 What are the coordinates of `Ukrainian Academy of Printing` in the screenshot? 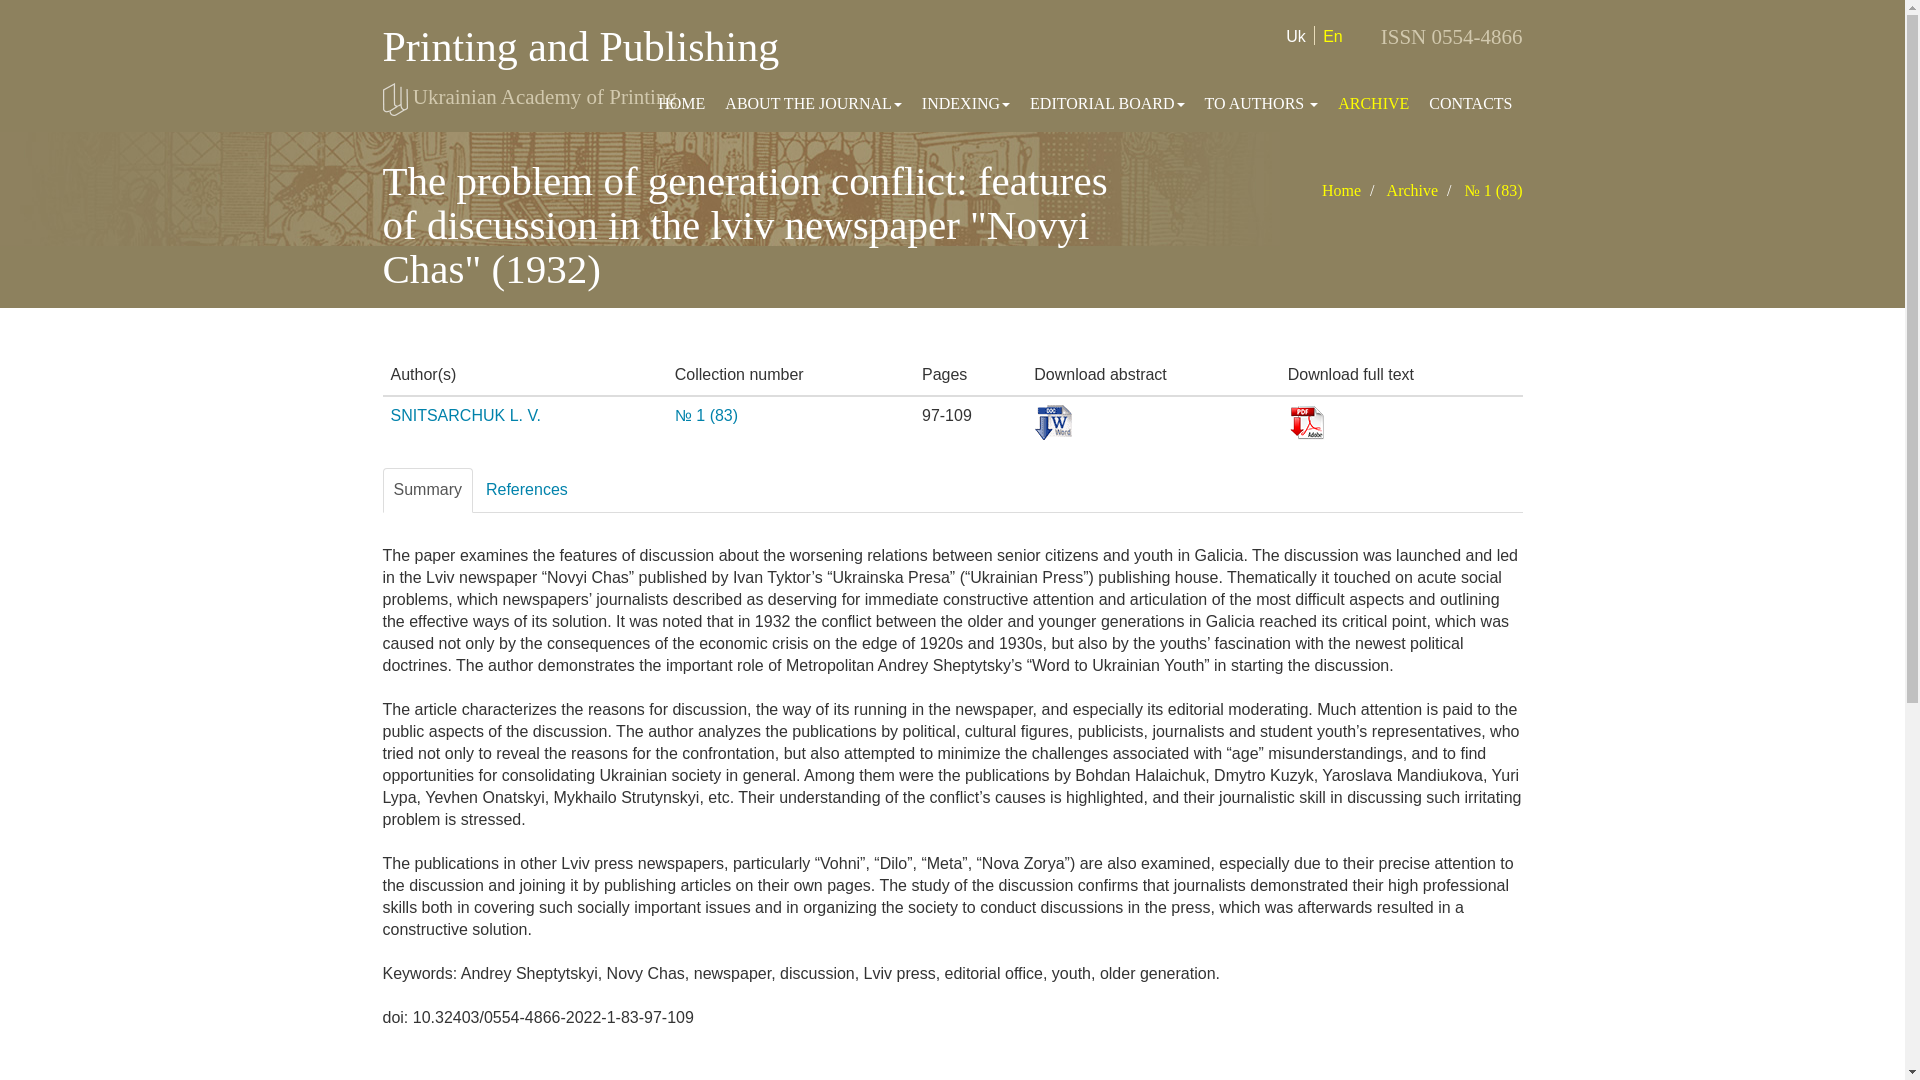 It's located at (544, 97).